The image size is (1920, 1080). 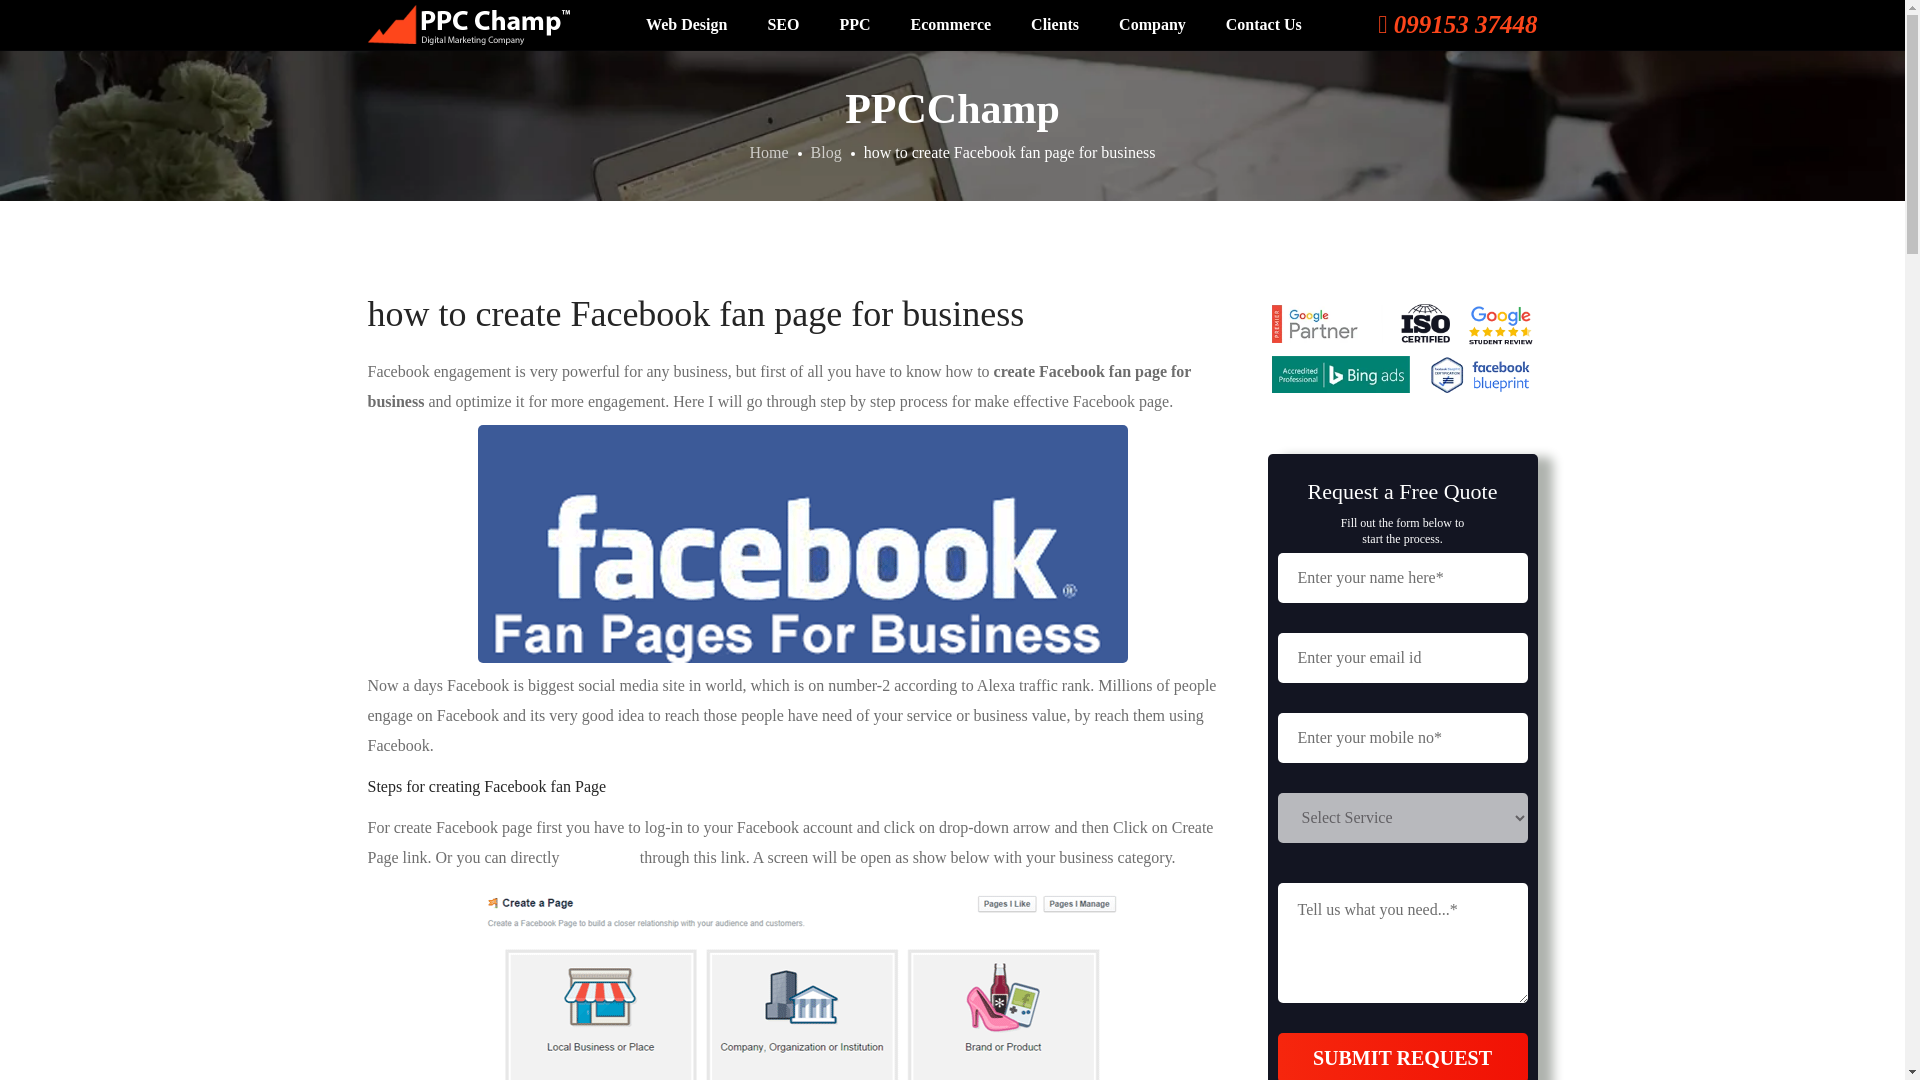 I want to click on 099153 37448, so click(x=1458, y=29).